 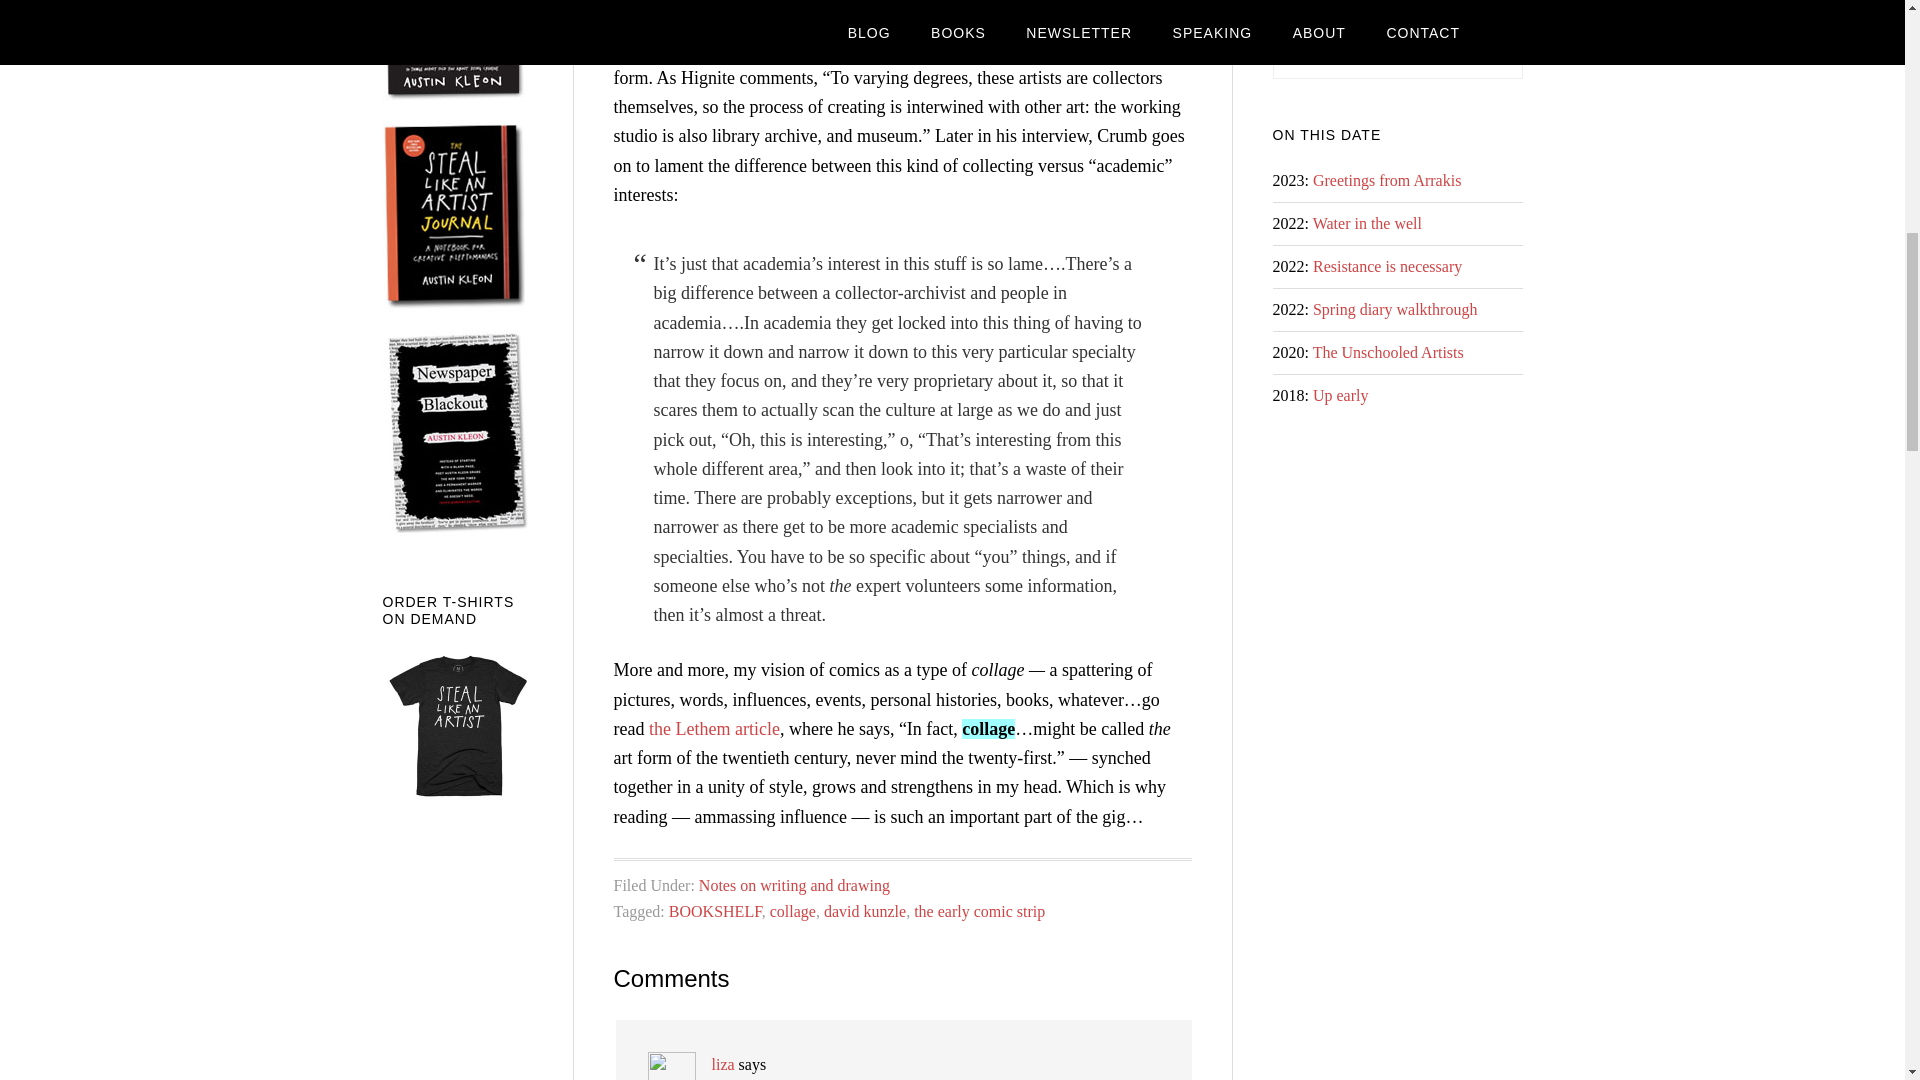 What do you see at coordinates (715, 911) in the screenshot?
I see `BOOKSHELF` at bounding box center [715, 911].